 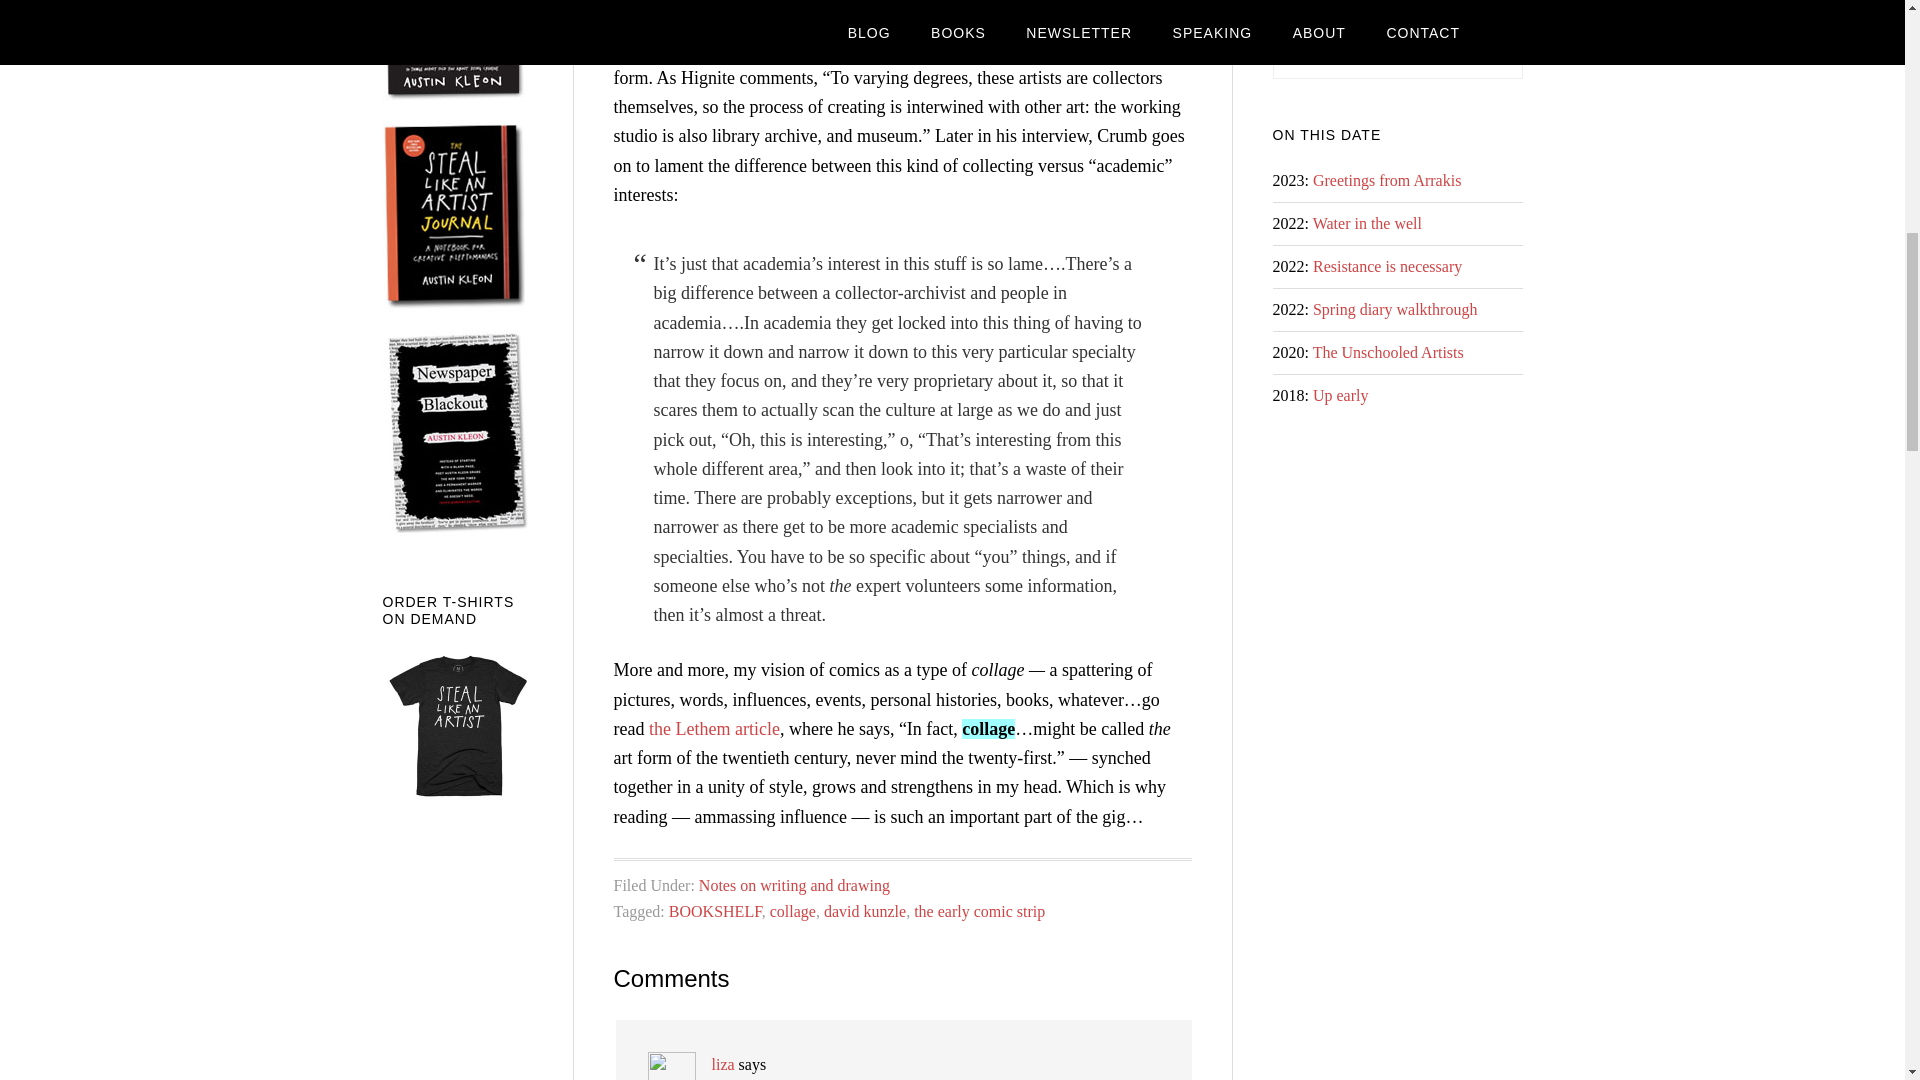 What do you see at coordinates (715, 911) in the screenshot?
I see `BOOKSHELF` at bounding box center [715, 911].